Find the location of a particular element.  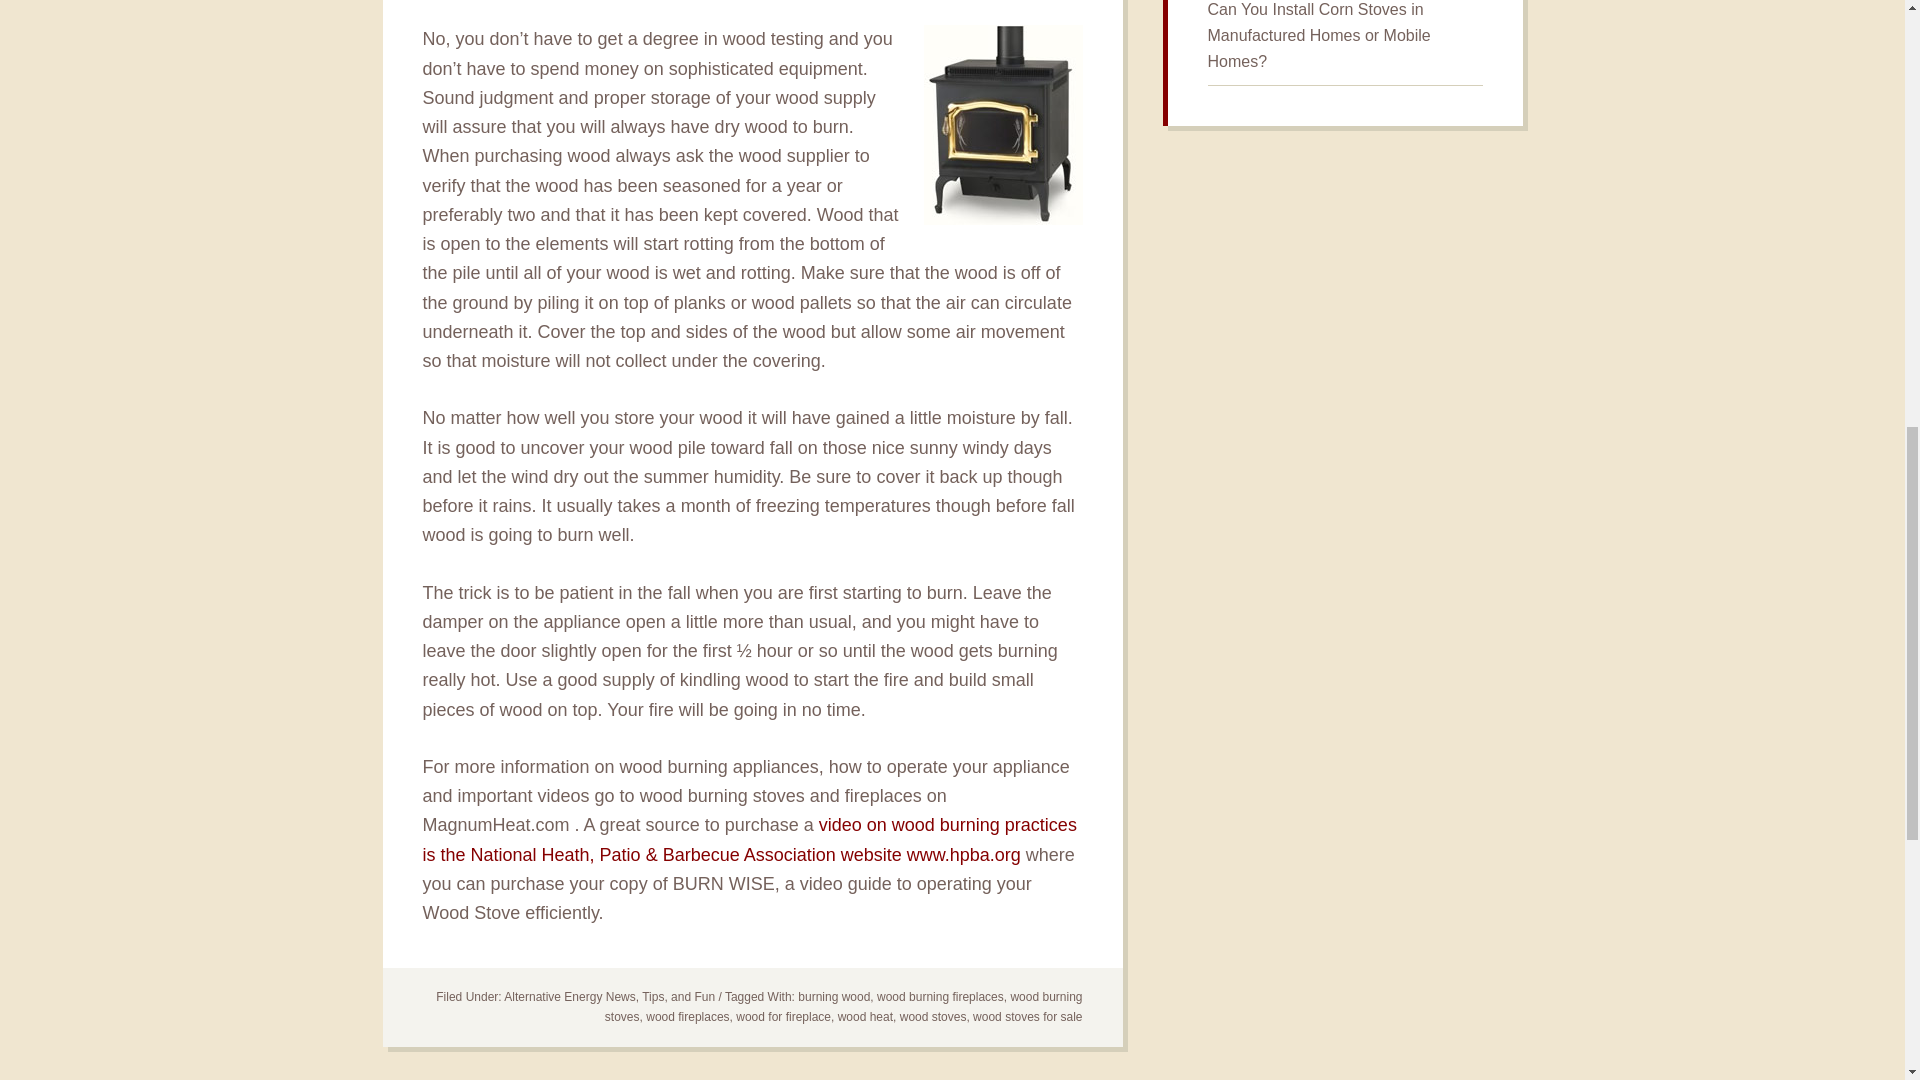

wood fireplaces is located at coordinates (687, 1016).